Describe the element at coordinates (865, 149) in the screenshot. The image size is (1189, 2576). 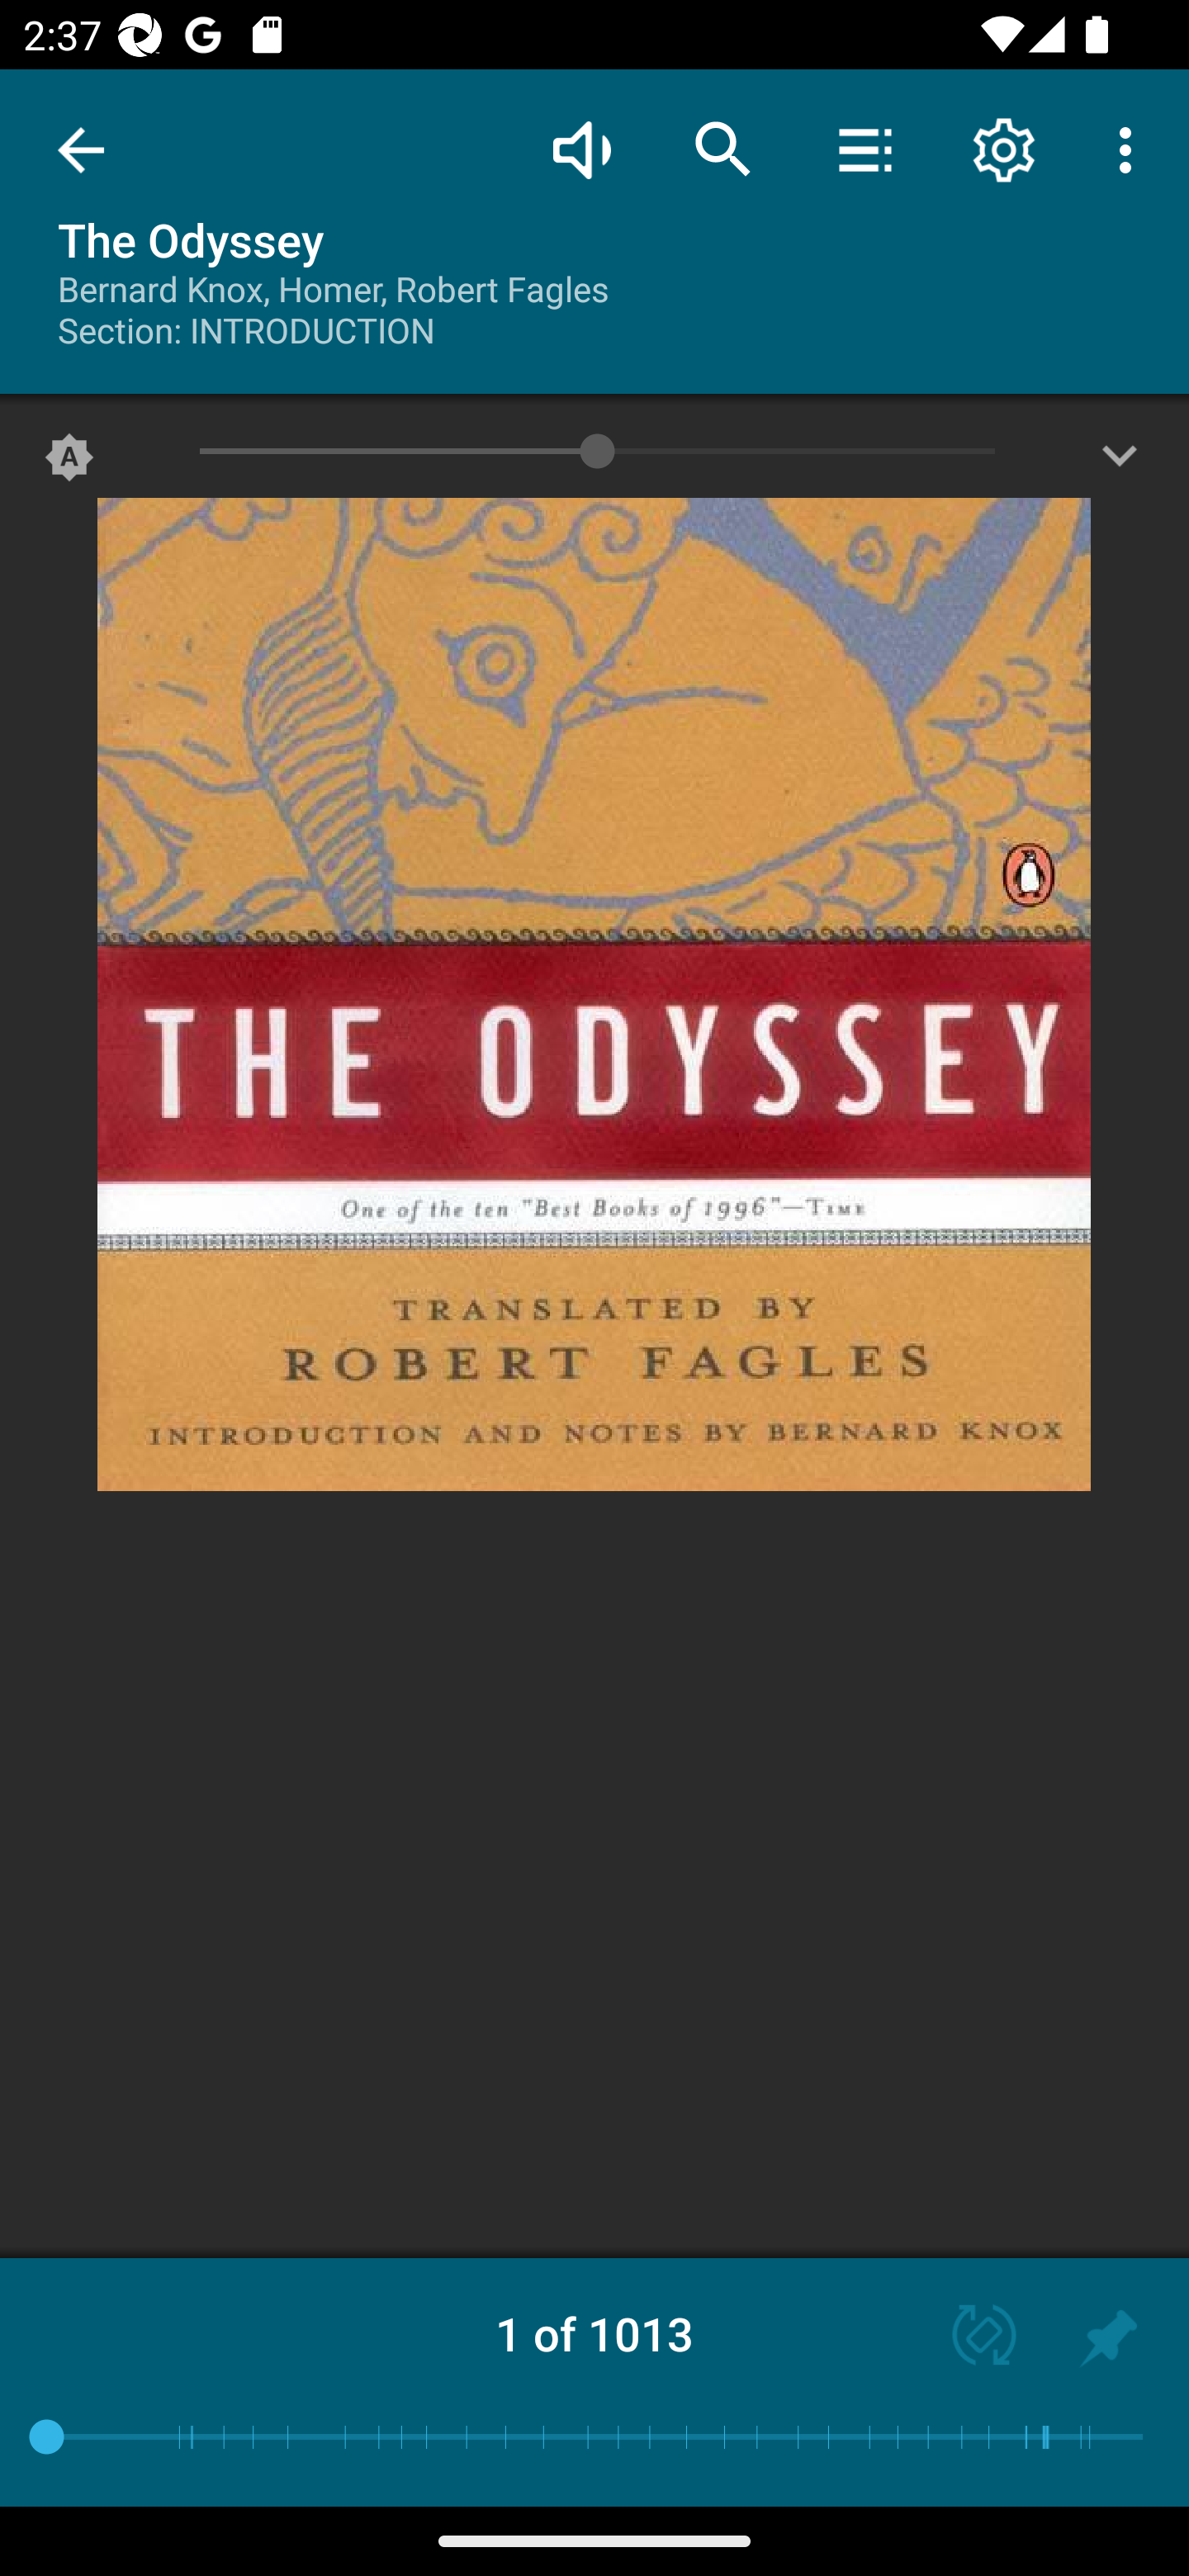
I see `Contents / Bookmarks / Quotes` at that location.